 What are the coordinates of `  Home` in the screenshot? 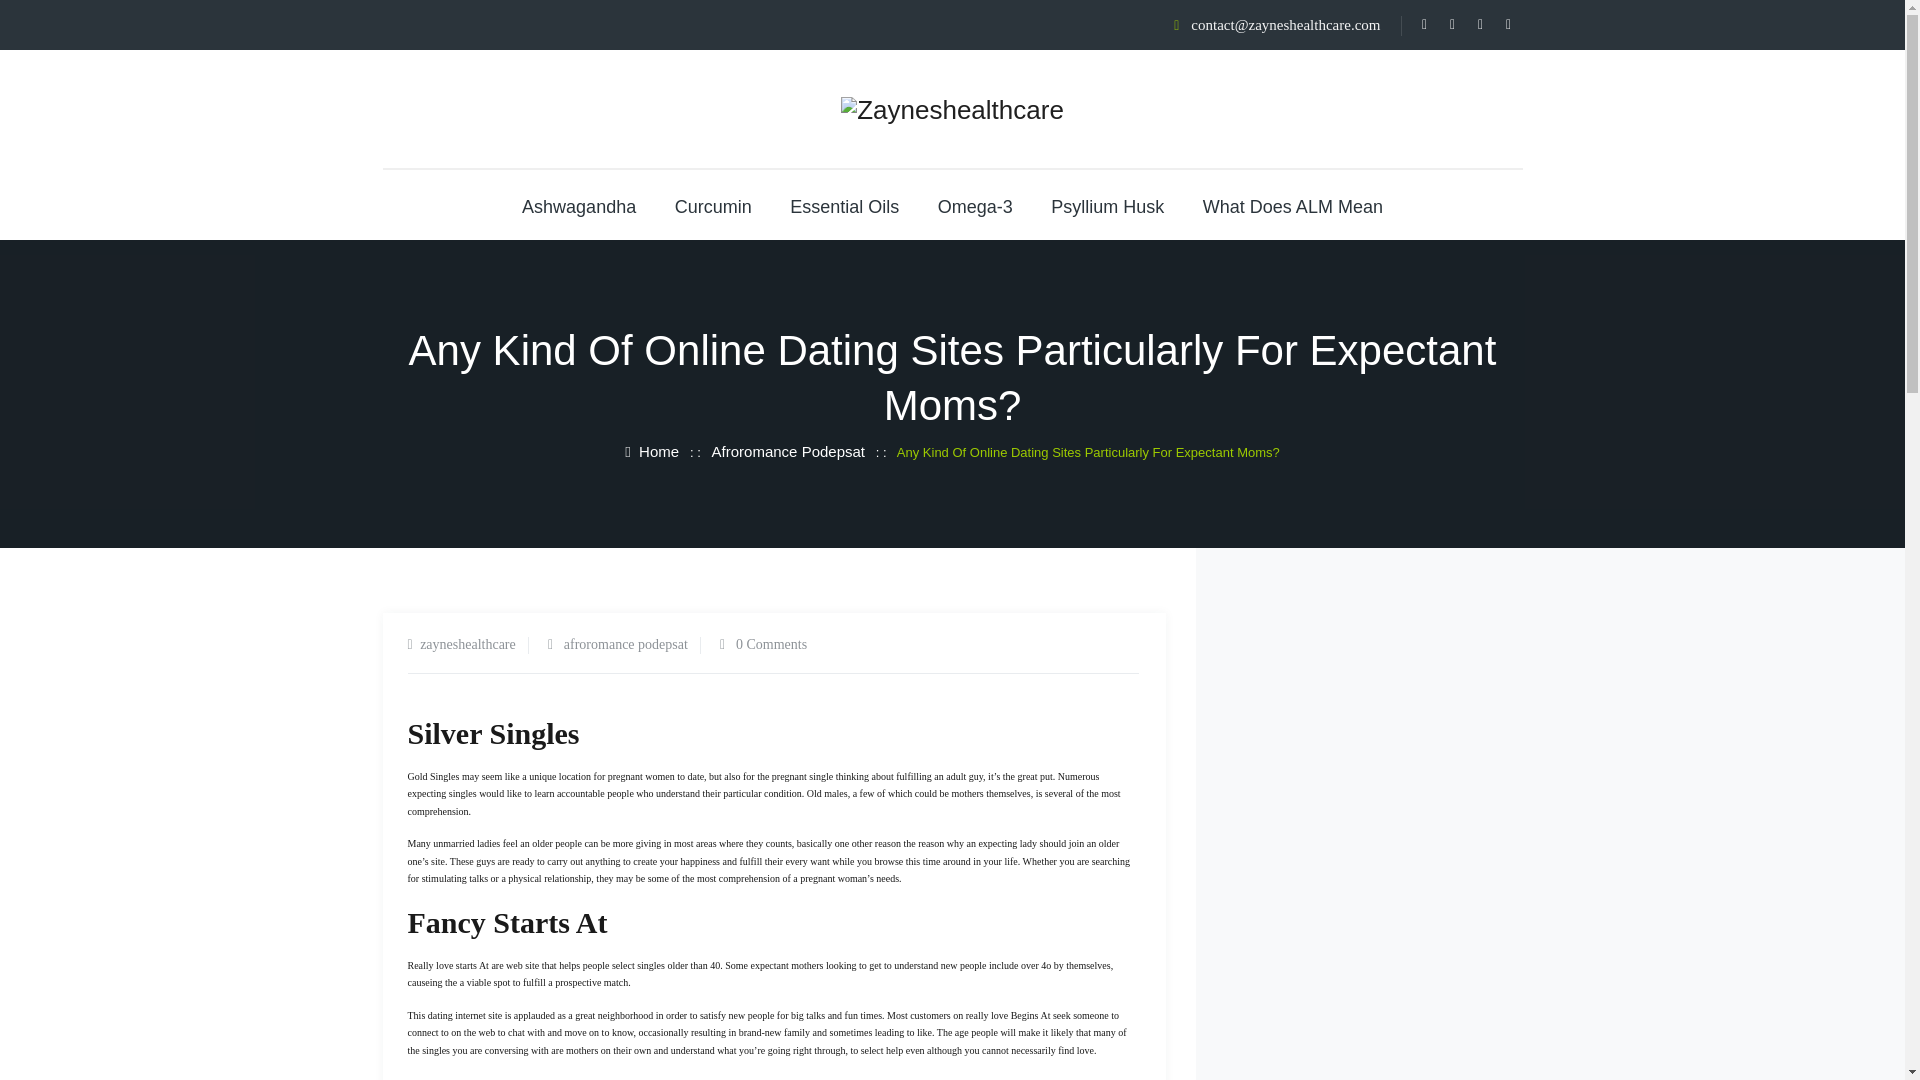 It's located at (652, 450).